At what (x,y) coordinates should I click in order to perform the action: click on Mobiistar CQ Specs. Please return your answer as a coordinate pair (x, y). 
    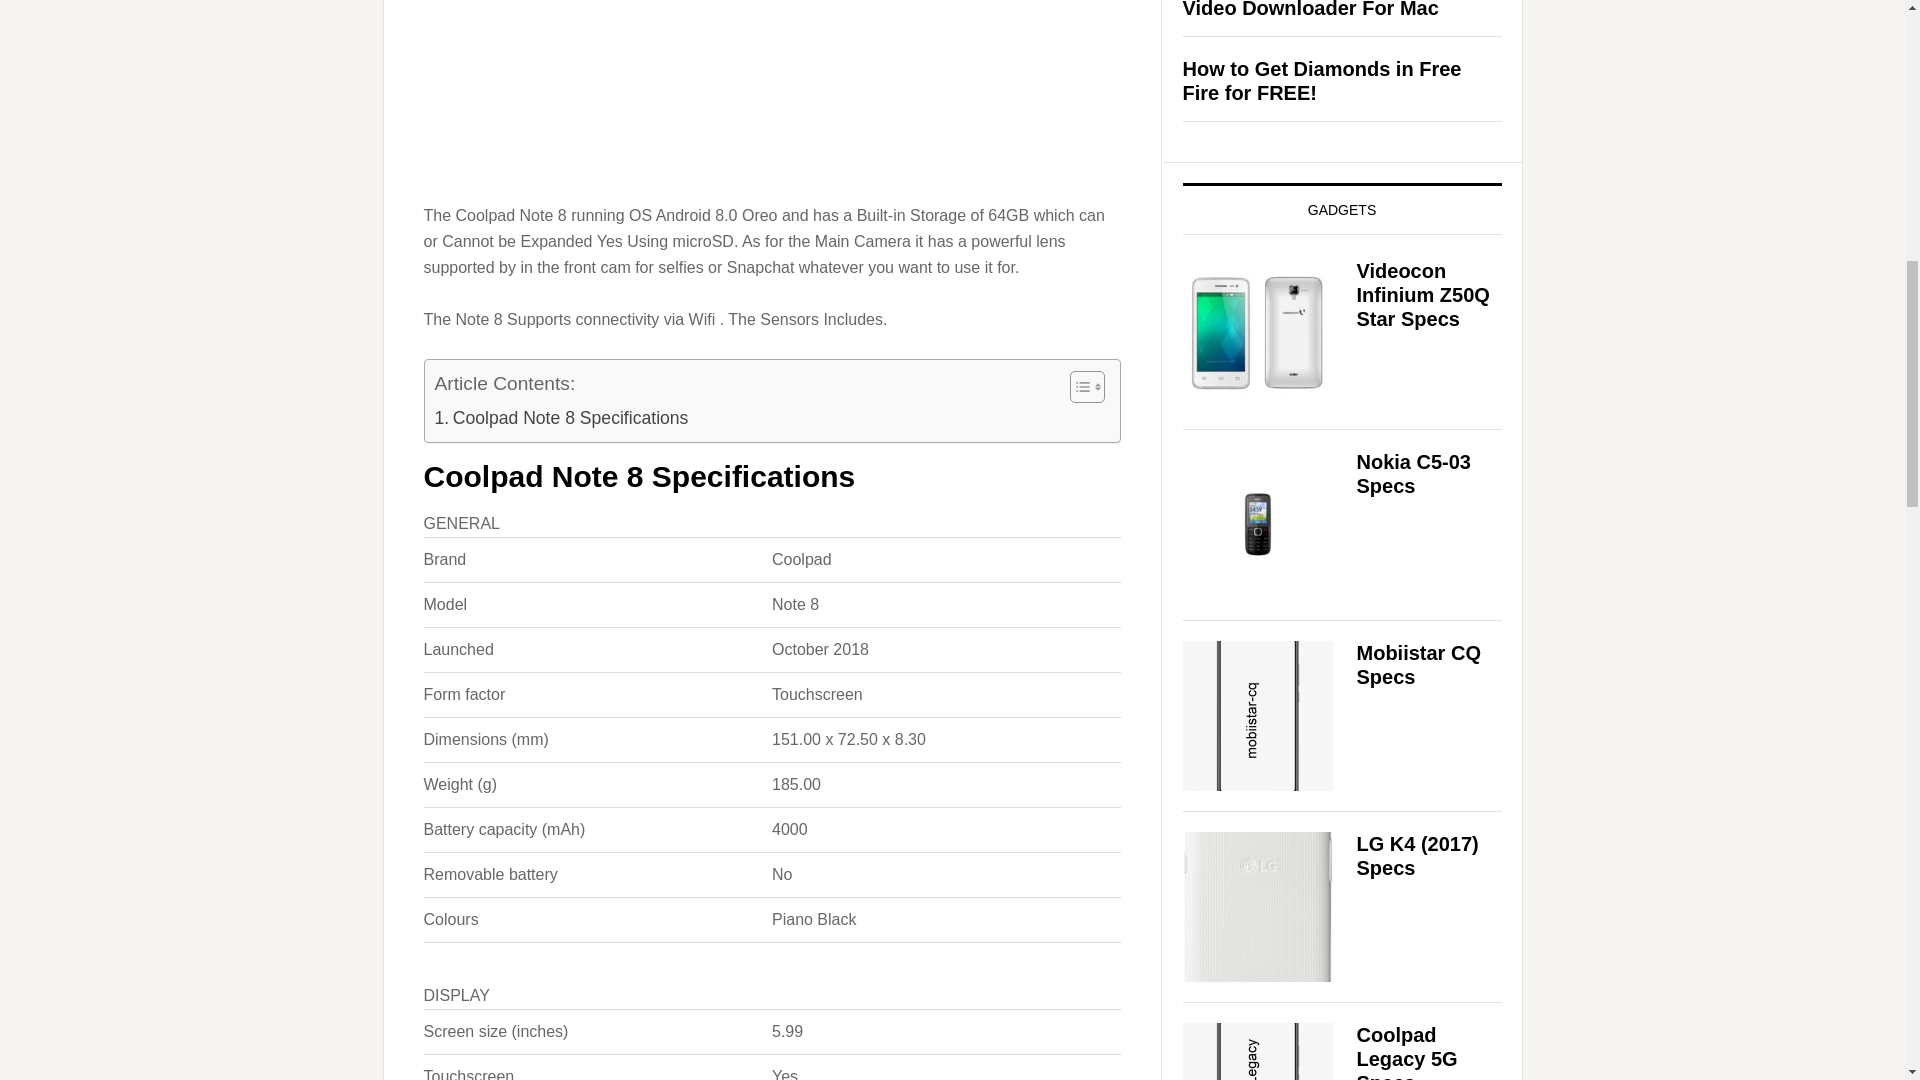
    Looking at the image, I should click on (1418, 664).